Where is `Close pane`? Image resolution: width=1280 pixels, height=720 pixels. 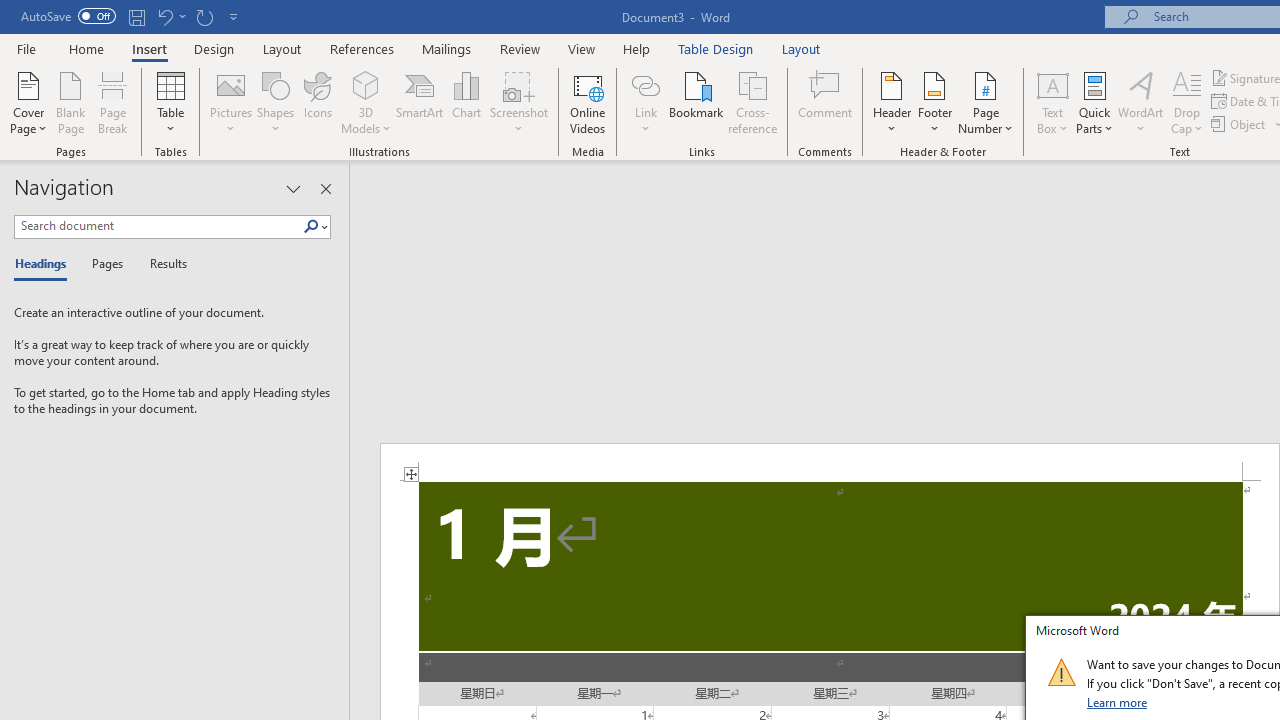 Close pane is located at coordinates (325, 188).